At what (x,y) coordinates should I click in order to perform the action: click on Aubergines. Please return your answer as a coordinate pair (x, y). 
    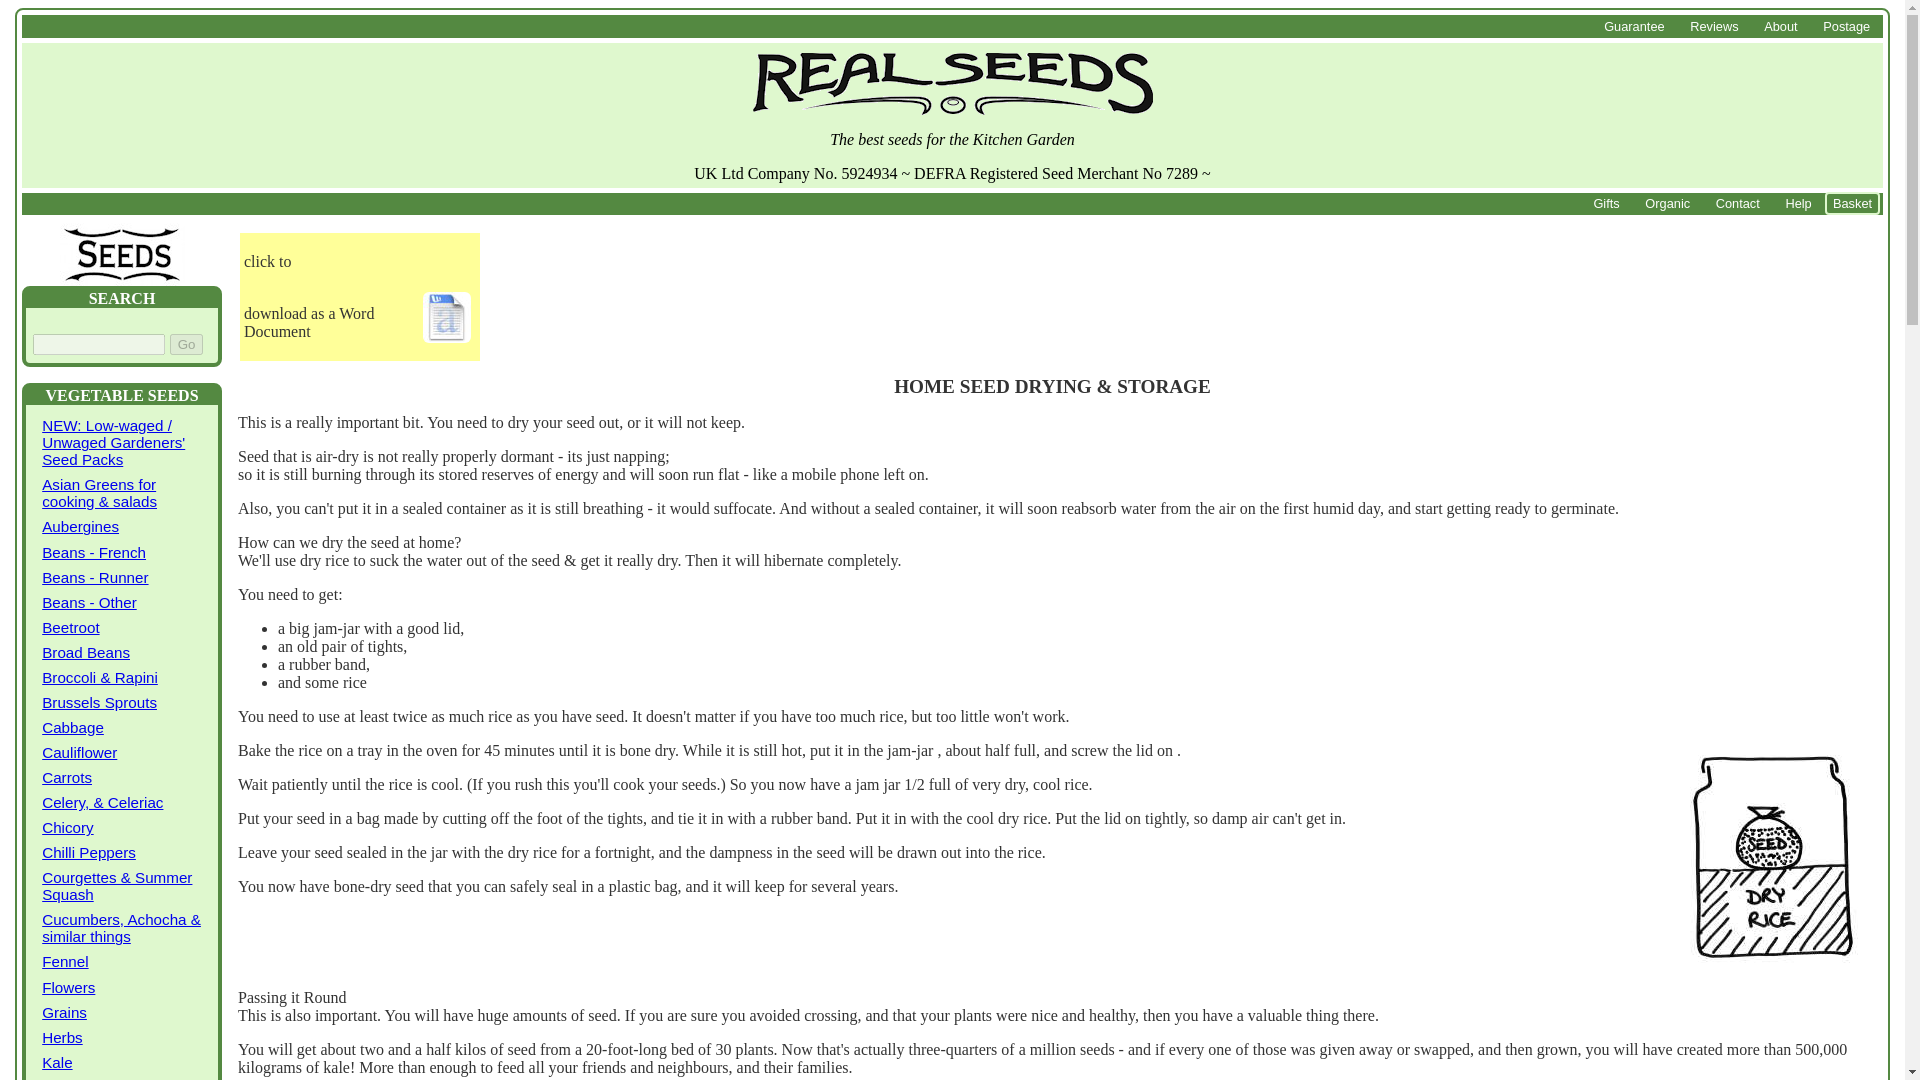
    Looking at the image, I should click on (122, 526).